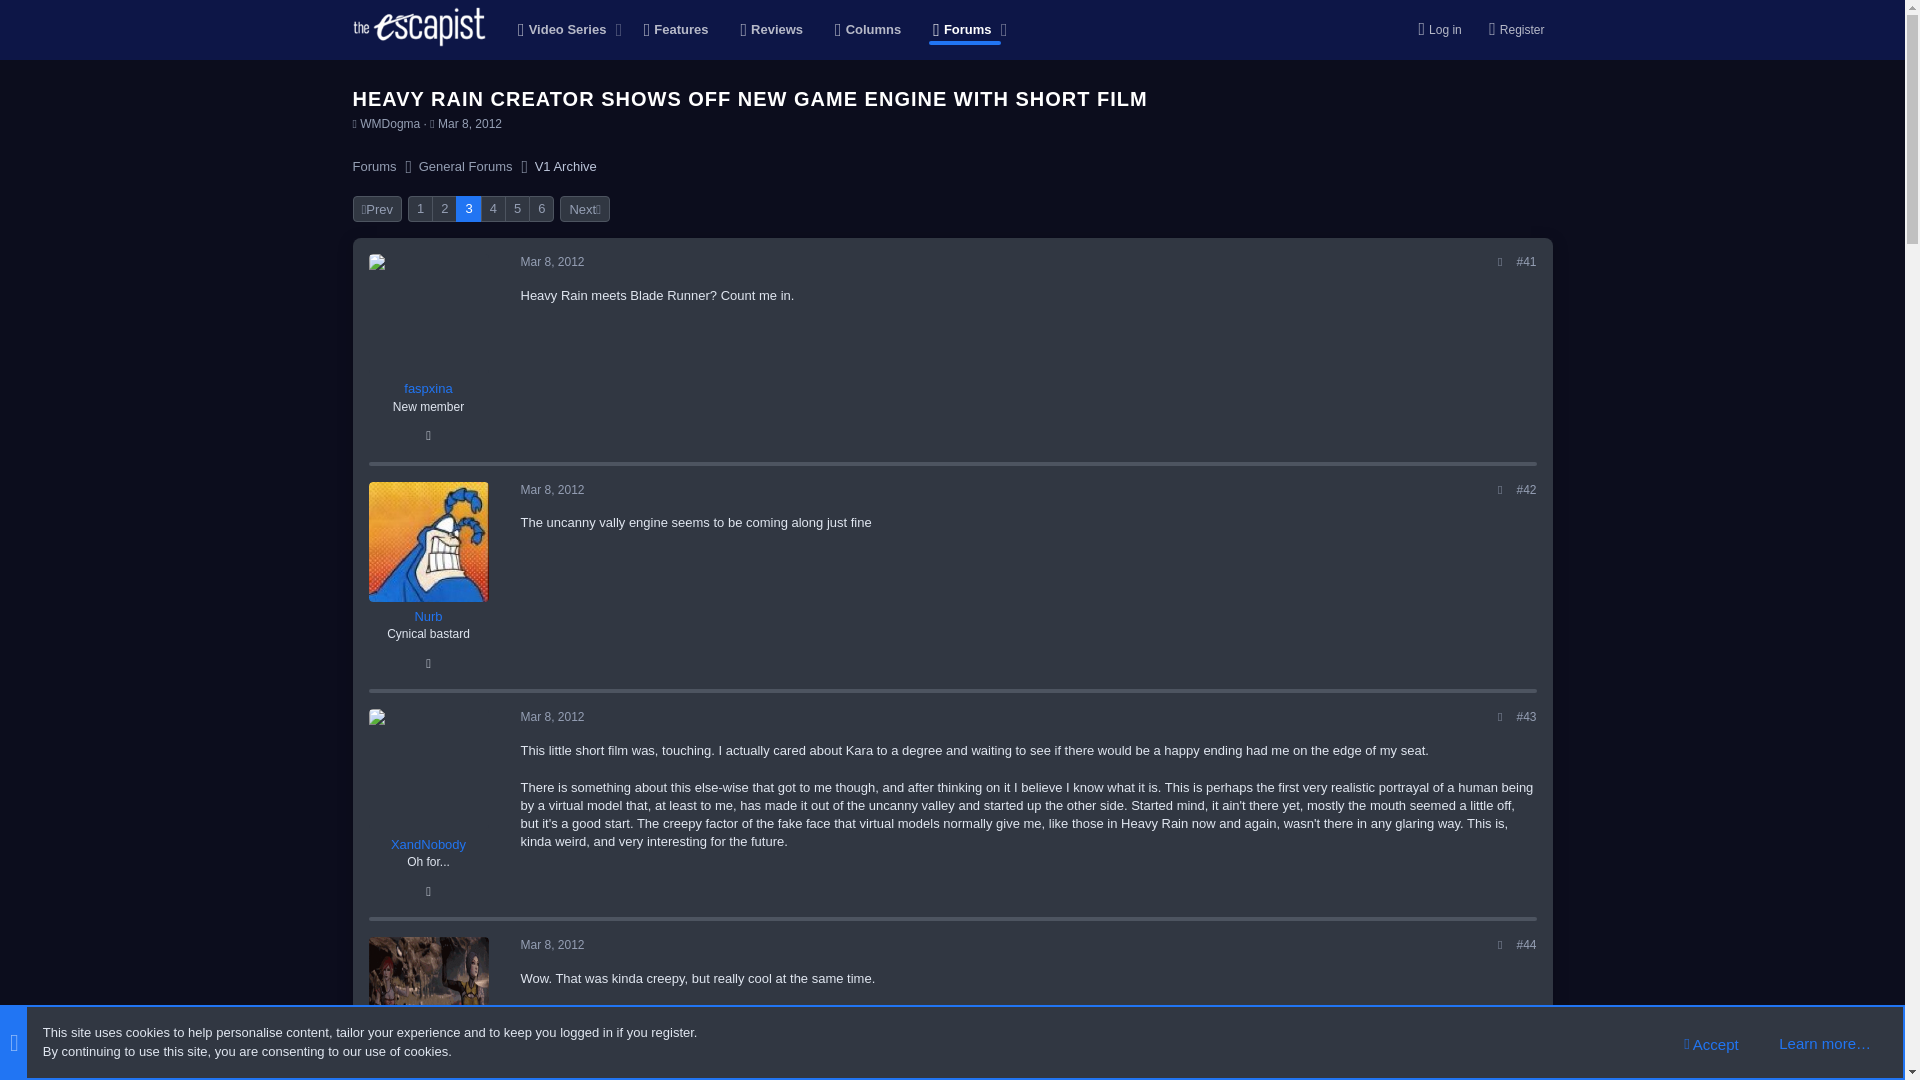 Image resolution: width=1920 pixels, height=1080 pixels. Describe the element at coordinates (518, 208) in the screenshot. I see `5` at that location.